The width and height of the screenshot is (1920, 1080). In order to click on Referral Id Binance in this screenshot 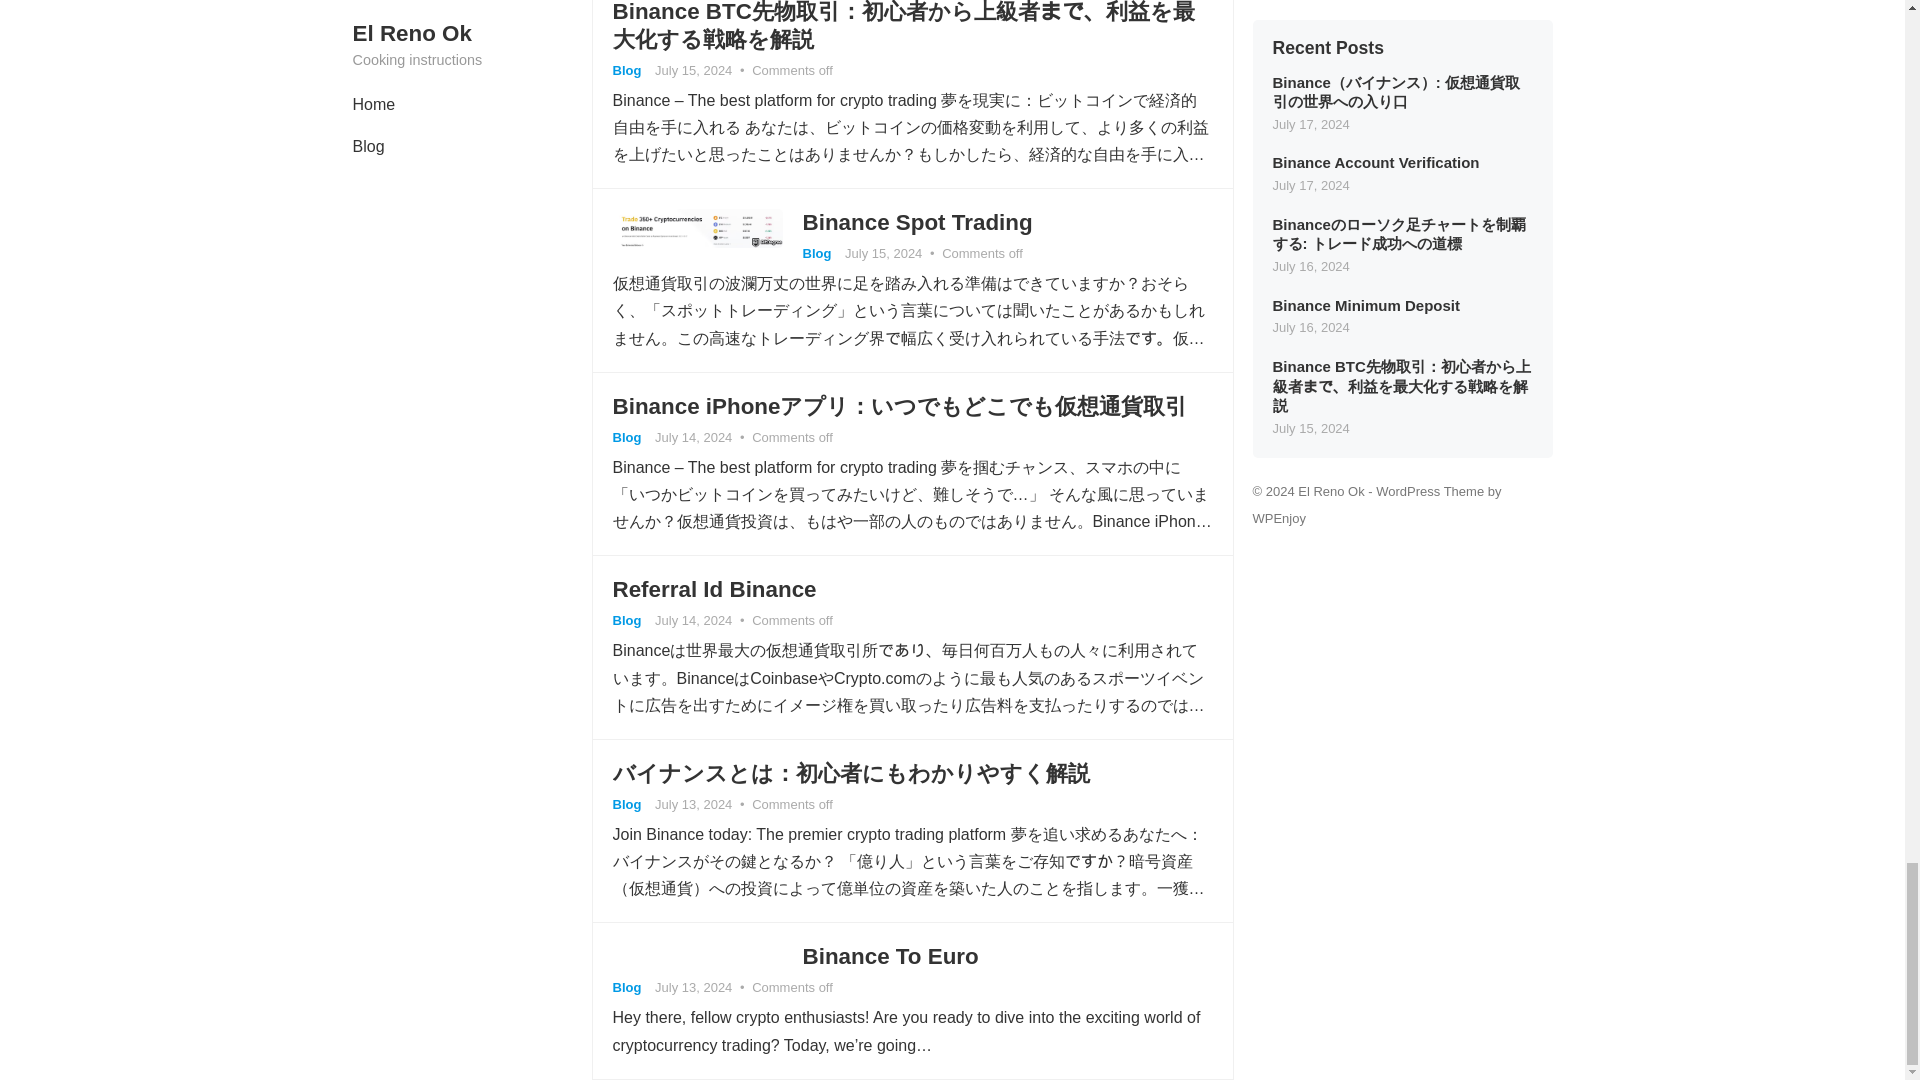, I will do `click(714, 588)`.